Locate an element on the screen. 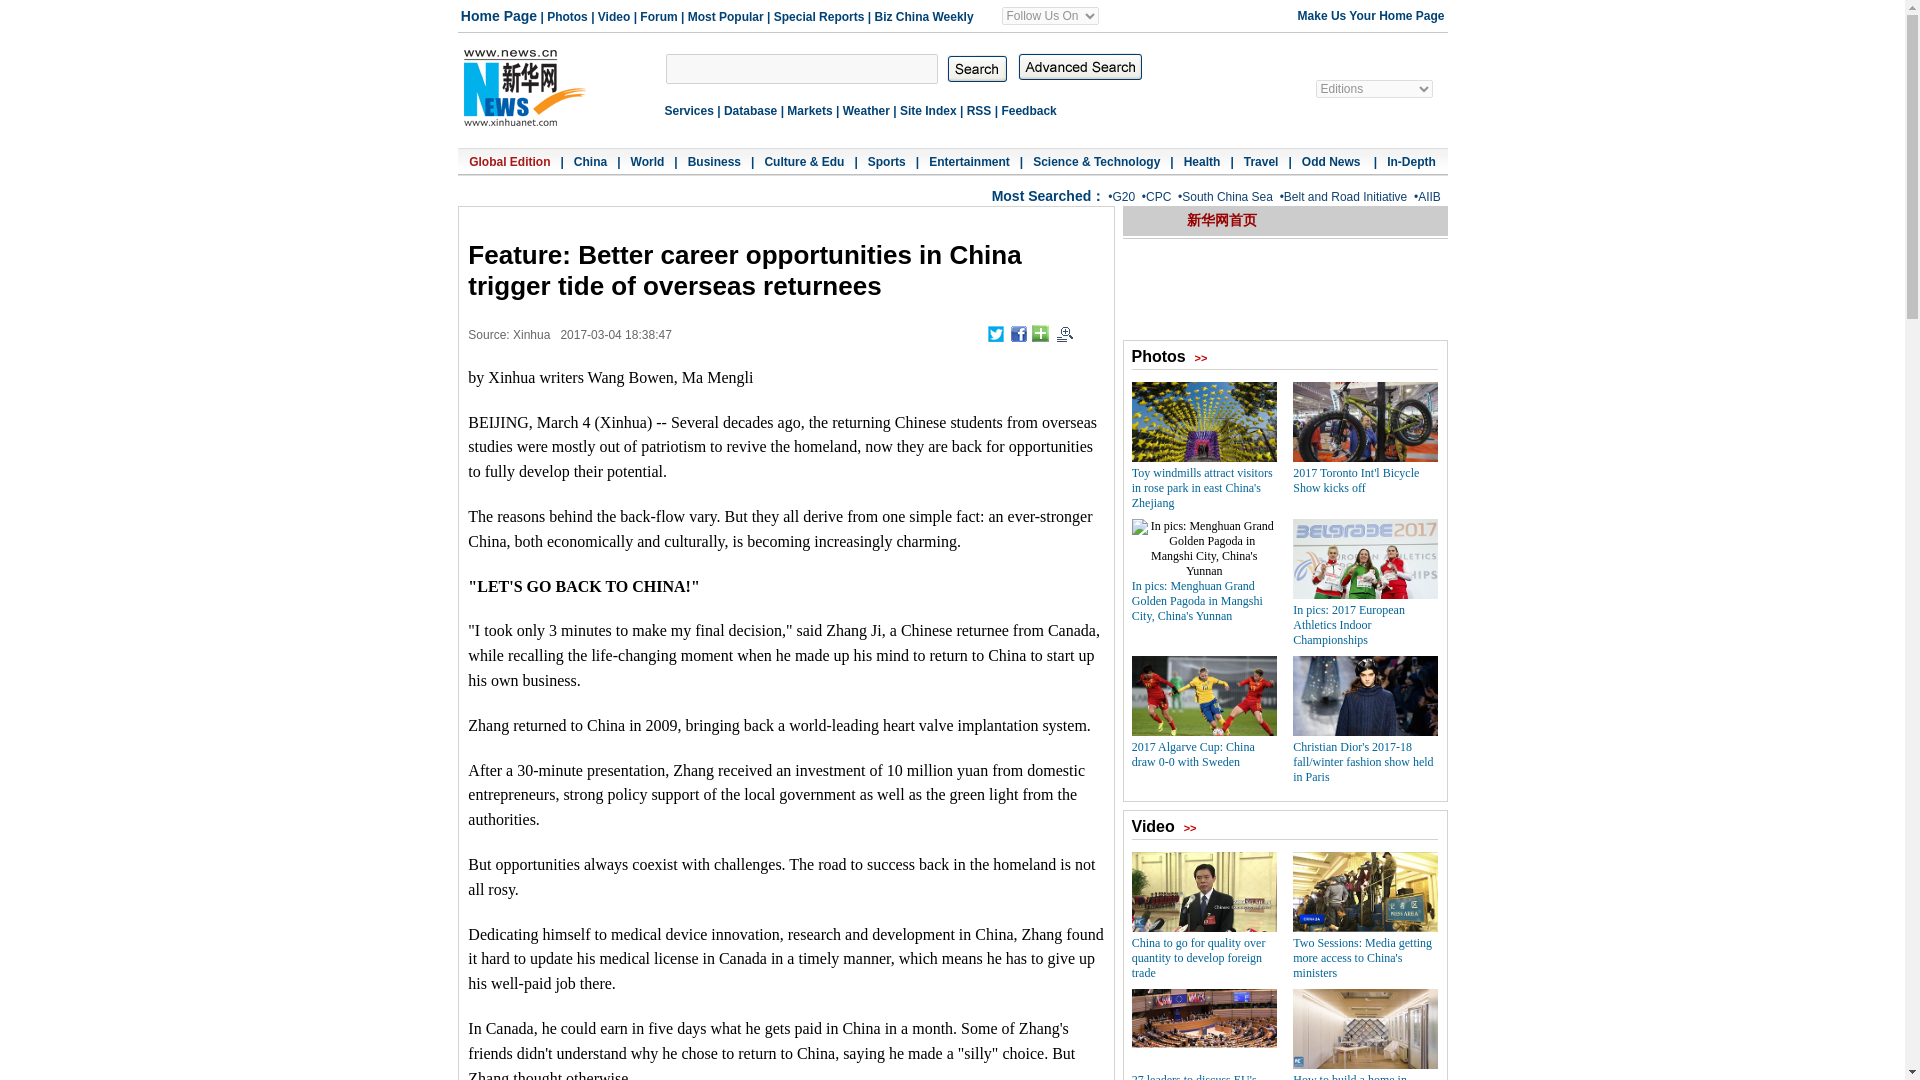 The width and height of the screenshot is (1920, 1080). In-Depth is located at coordinates (1411, 162).